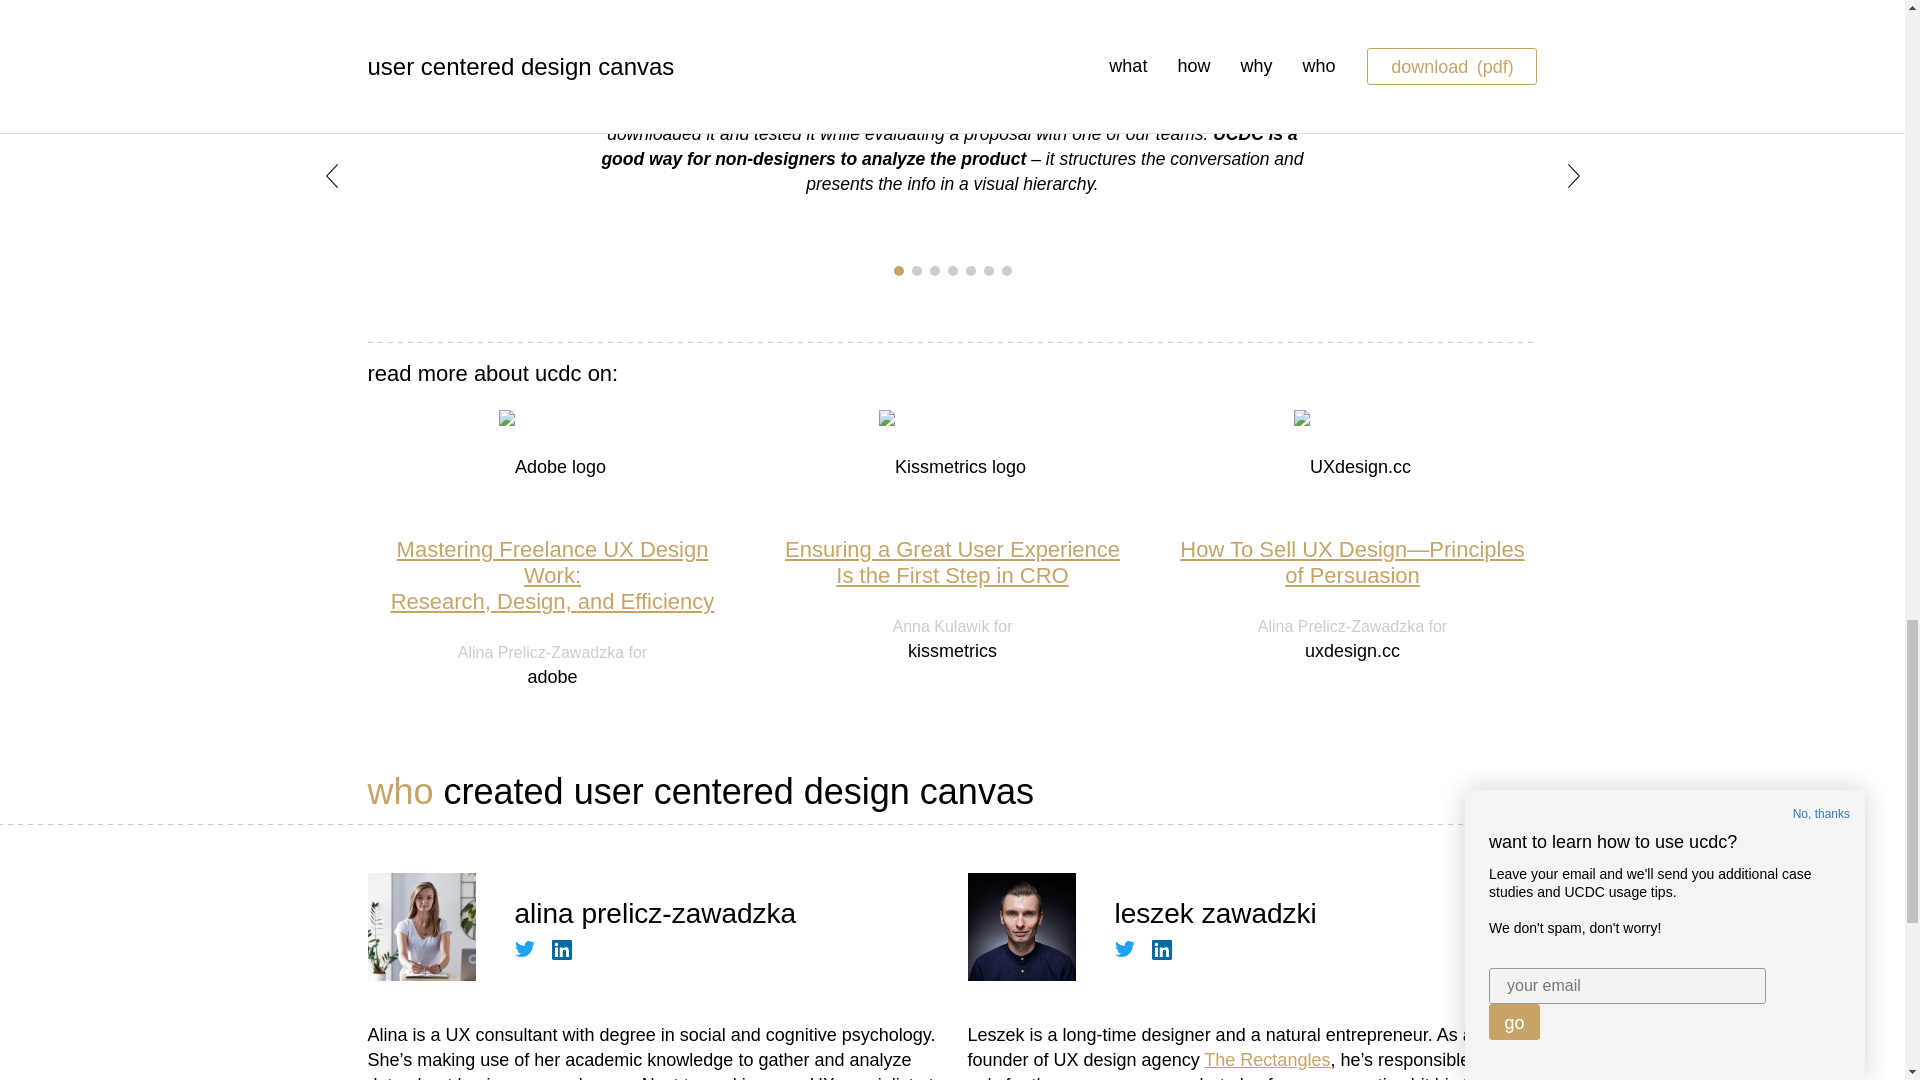 Image resolution: width=1920 pixels, height=1080 pixels. Describe the element at coordinates (916, 270) in the screenshot. I see `3` at that location.